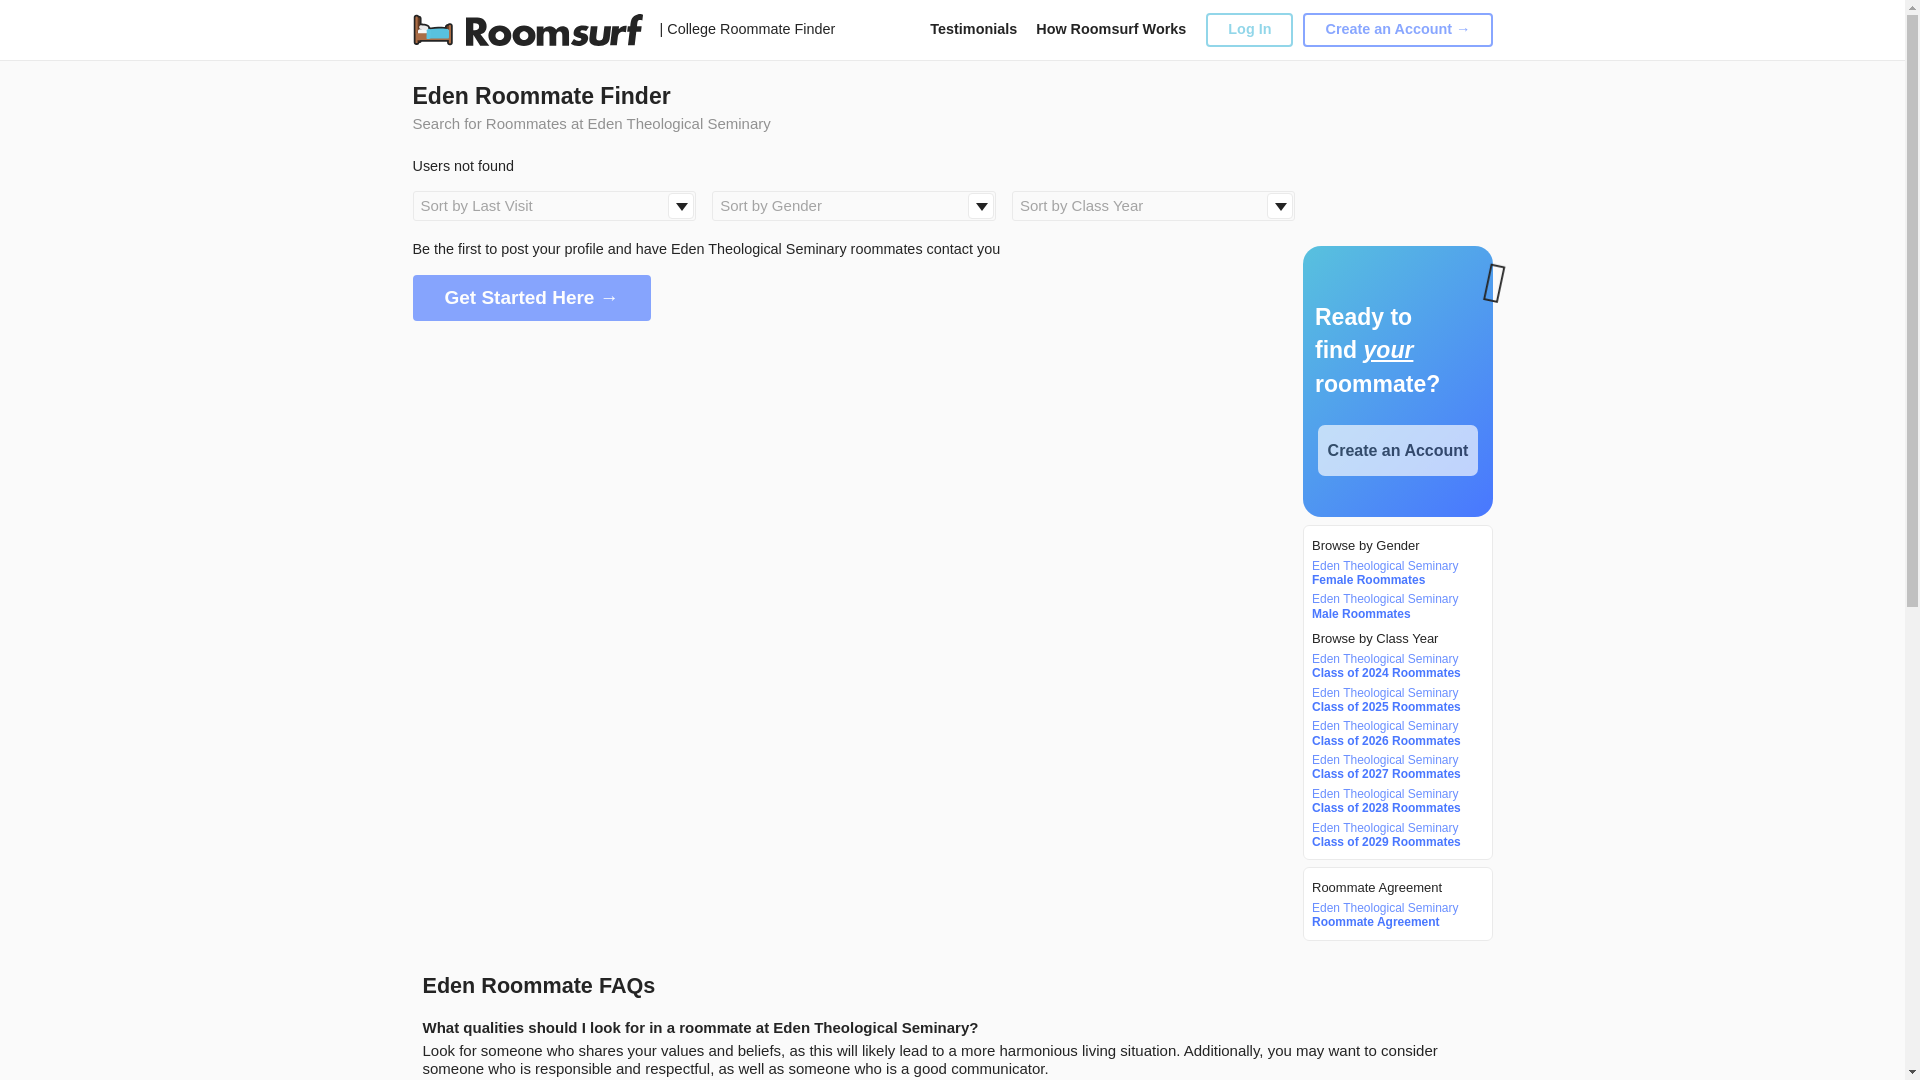 This screenshot has height=1080, width=1920. I want to click on Eden Theological Seminary Class of 2028 Roommates, so click(1394, 802).